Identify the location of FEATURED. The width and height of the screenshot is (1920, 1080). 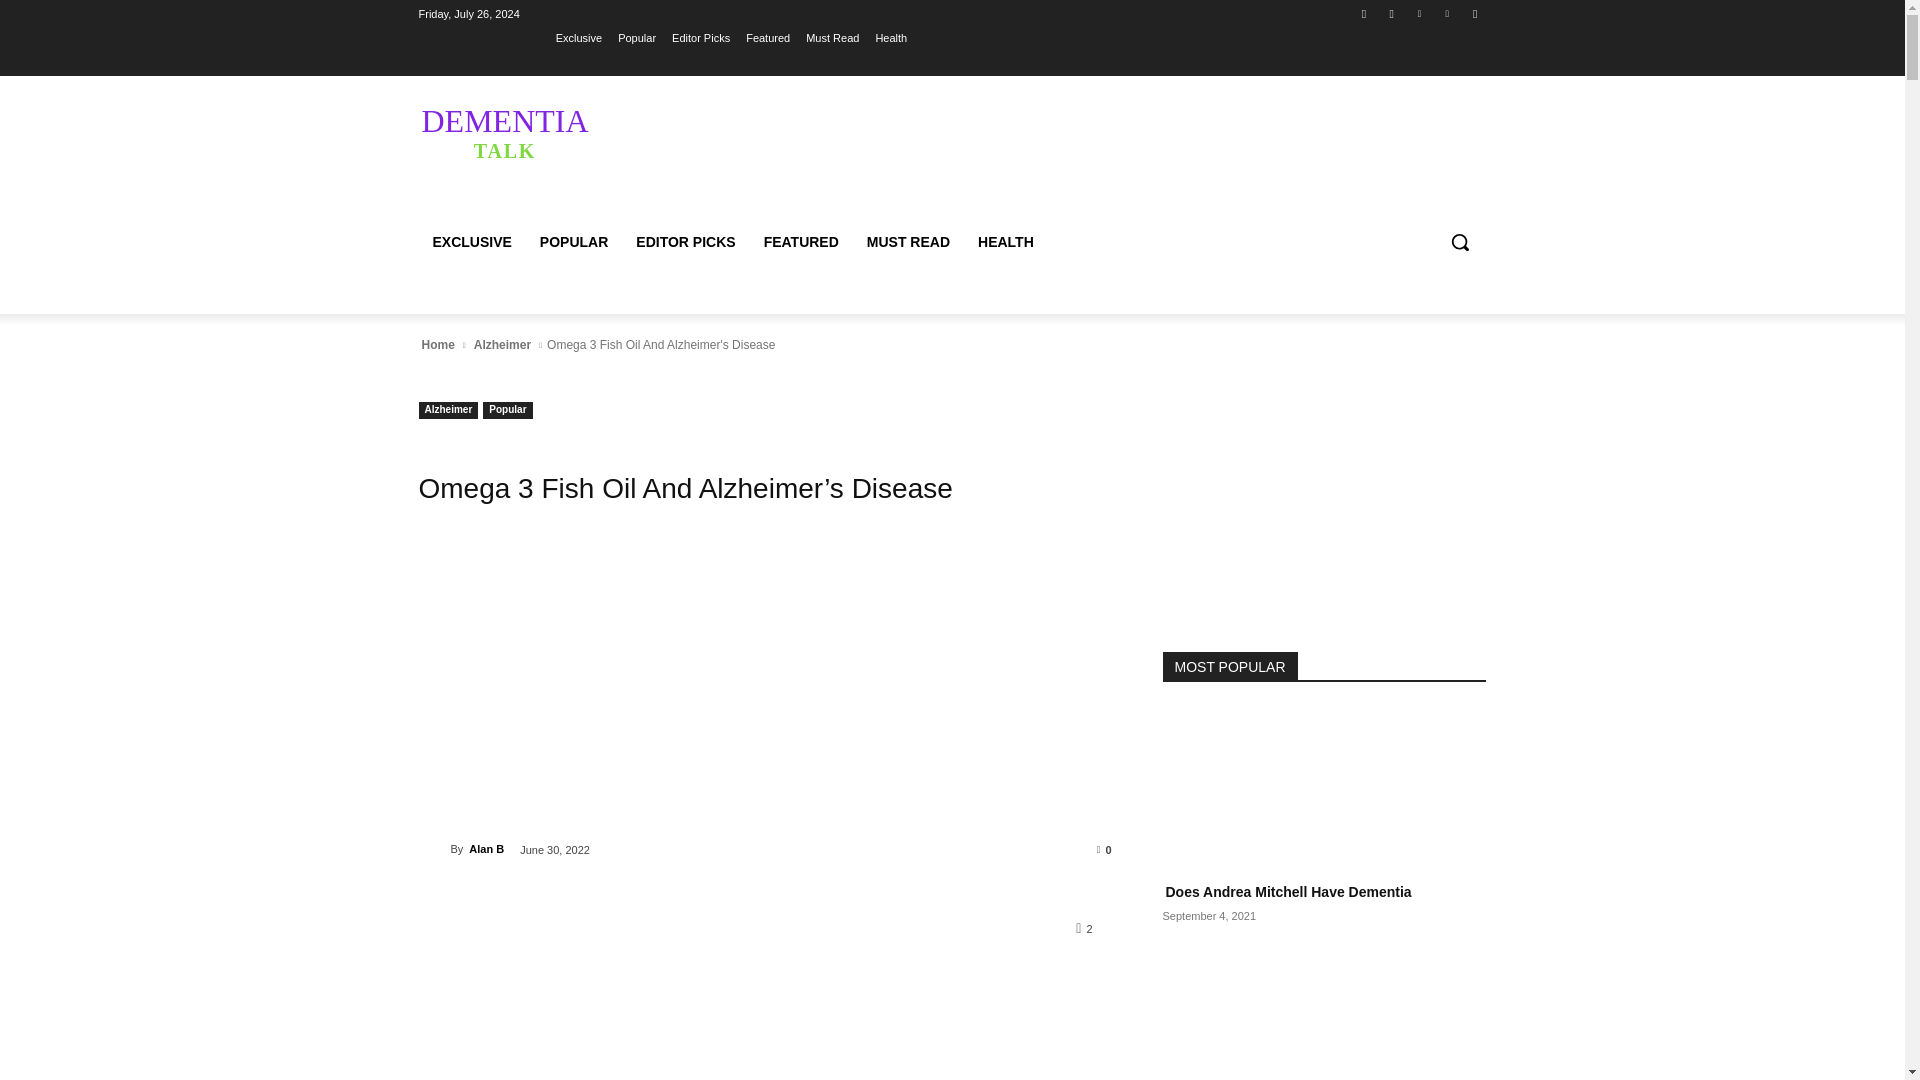
(801, 242).